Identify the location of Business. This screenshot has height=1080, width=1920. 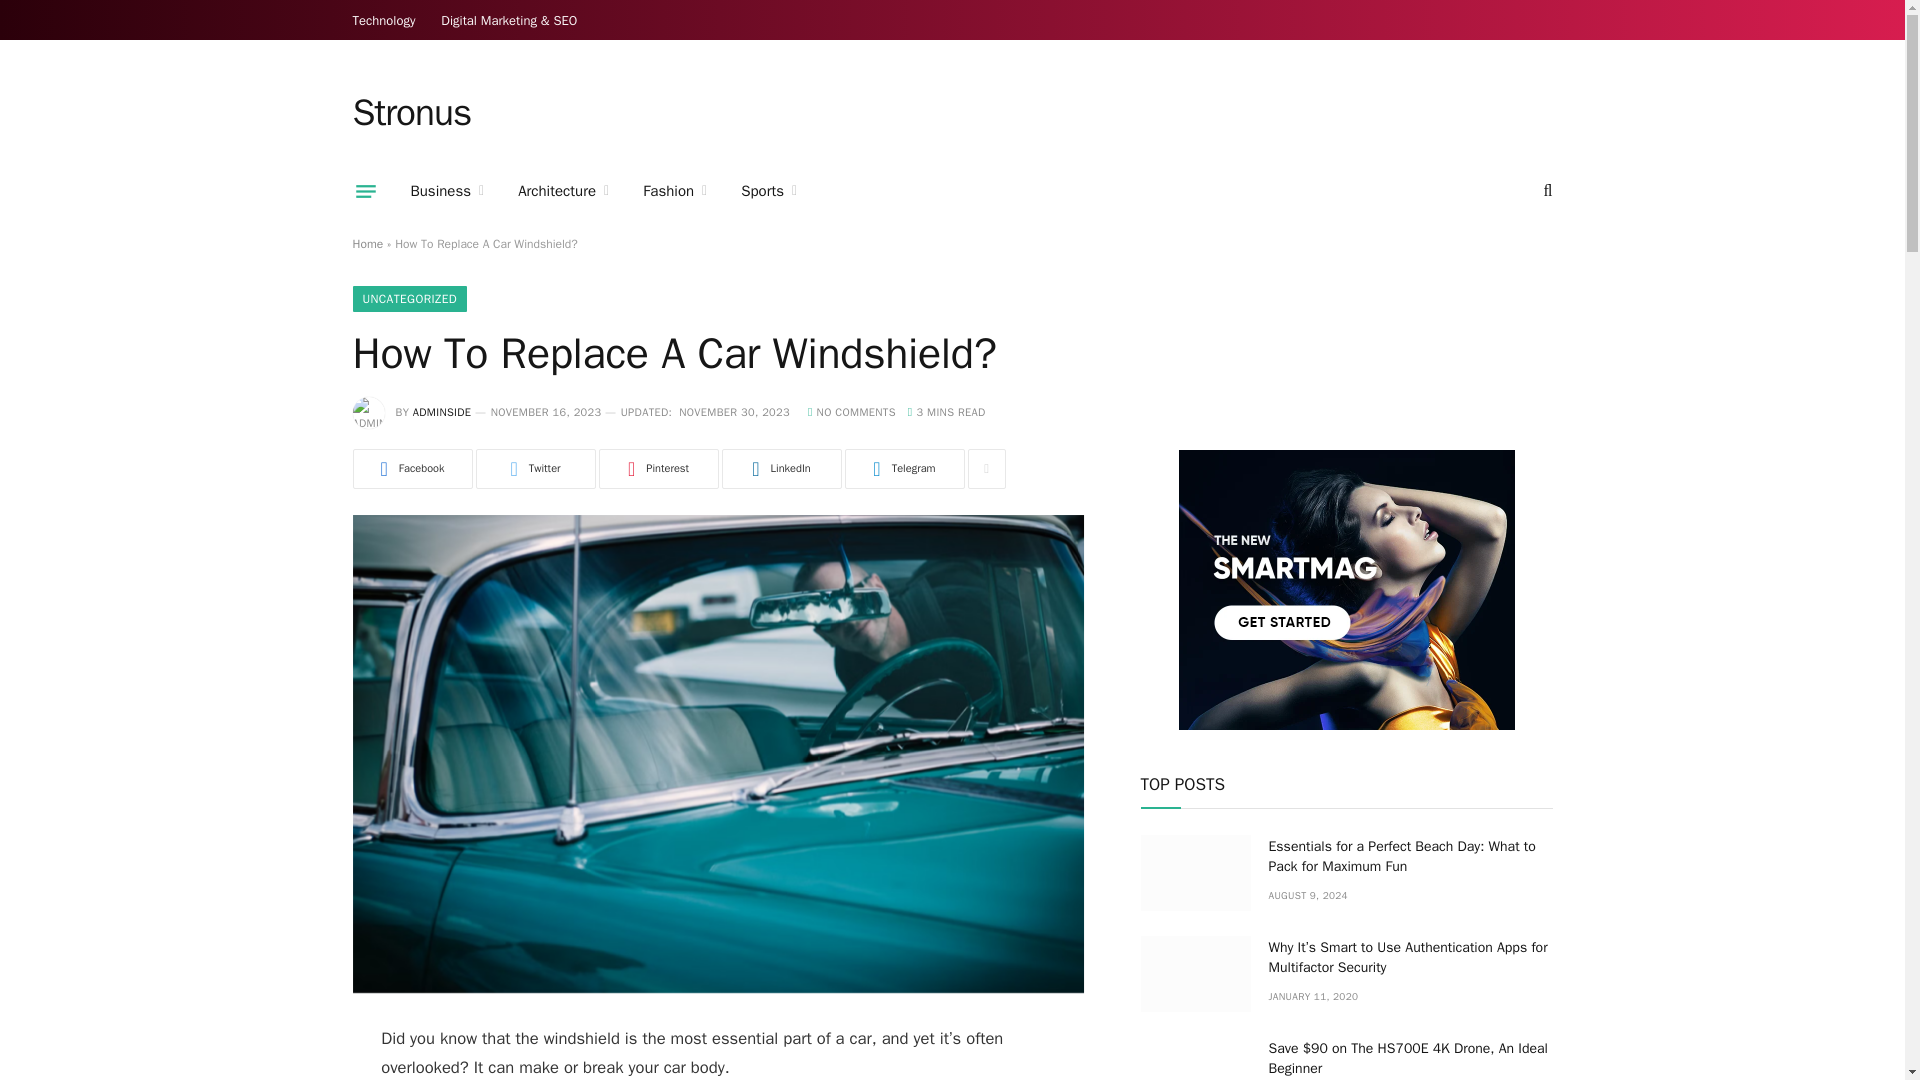
(447, 191).